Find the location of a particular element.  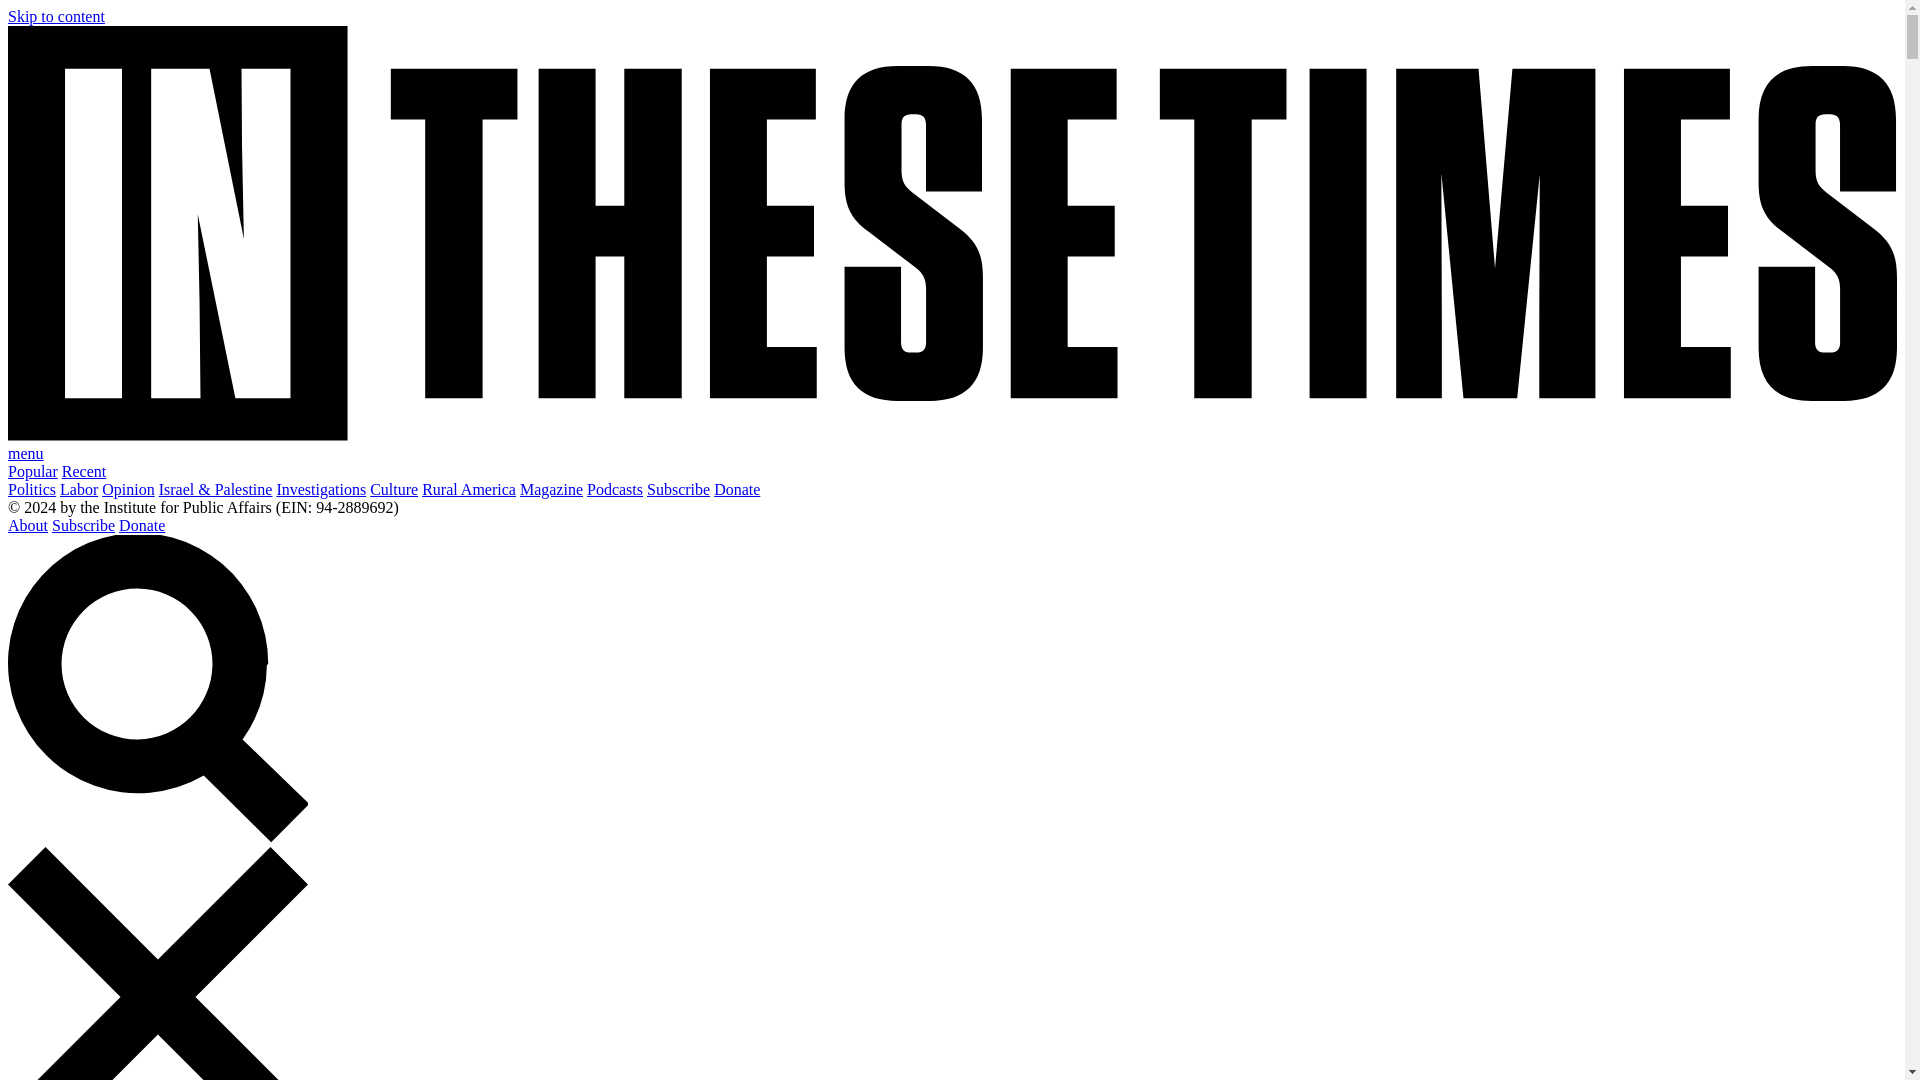

Politics is located at coordinates (31, 488).